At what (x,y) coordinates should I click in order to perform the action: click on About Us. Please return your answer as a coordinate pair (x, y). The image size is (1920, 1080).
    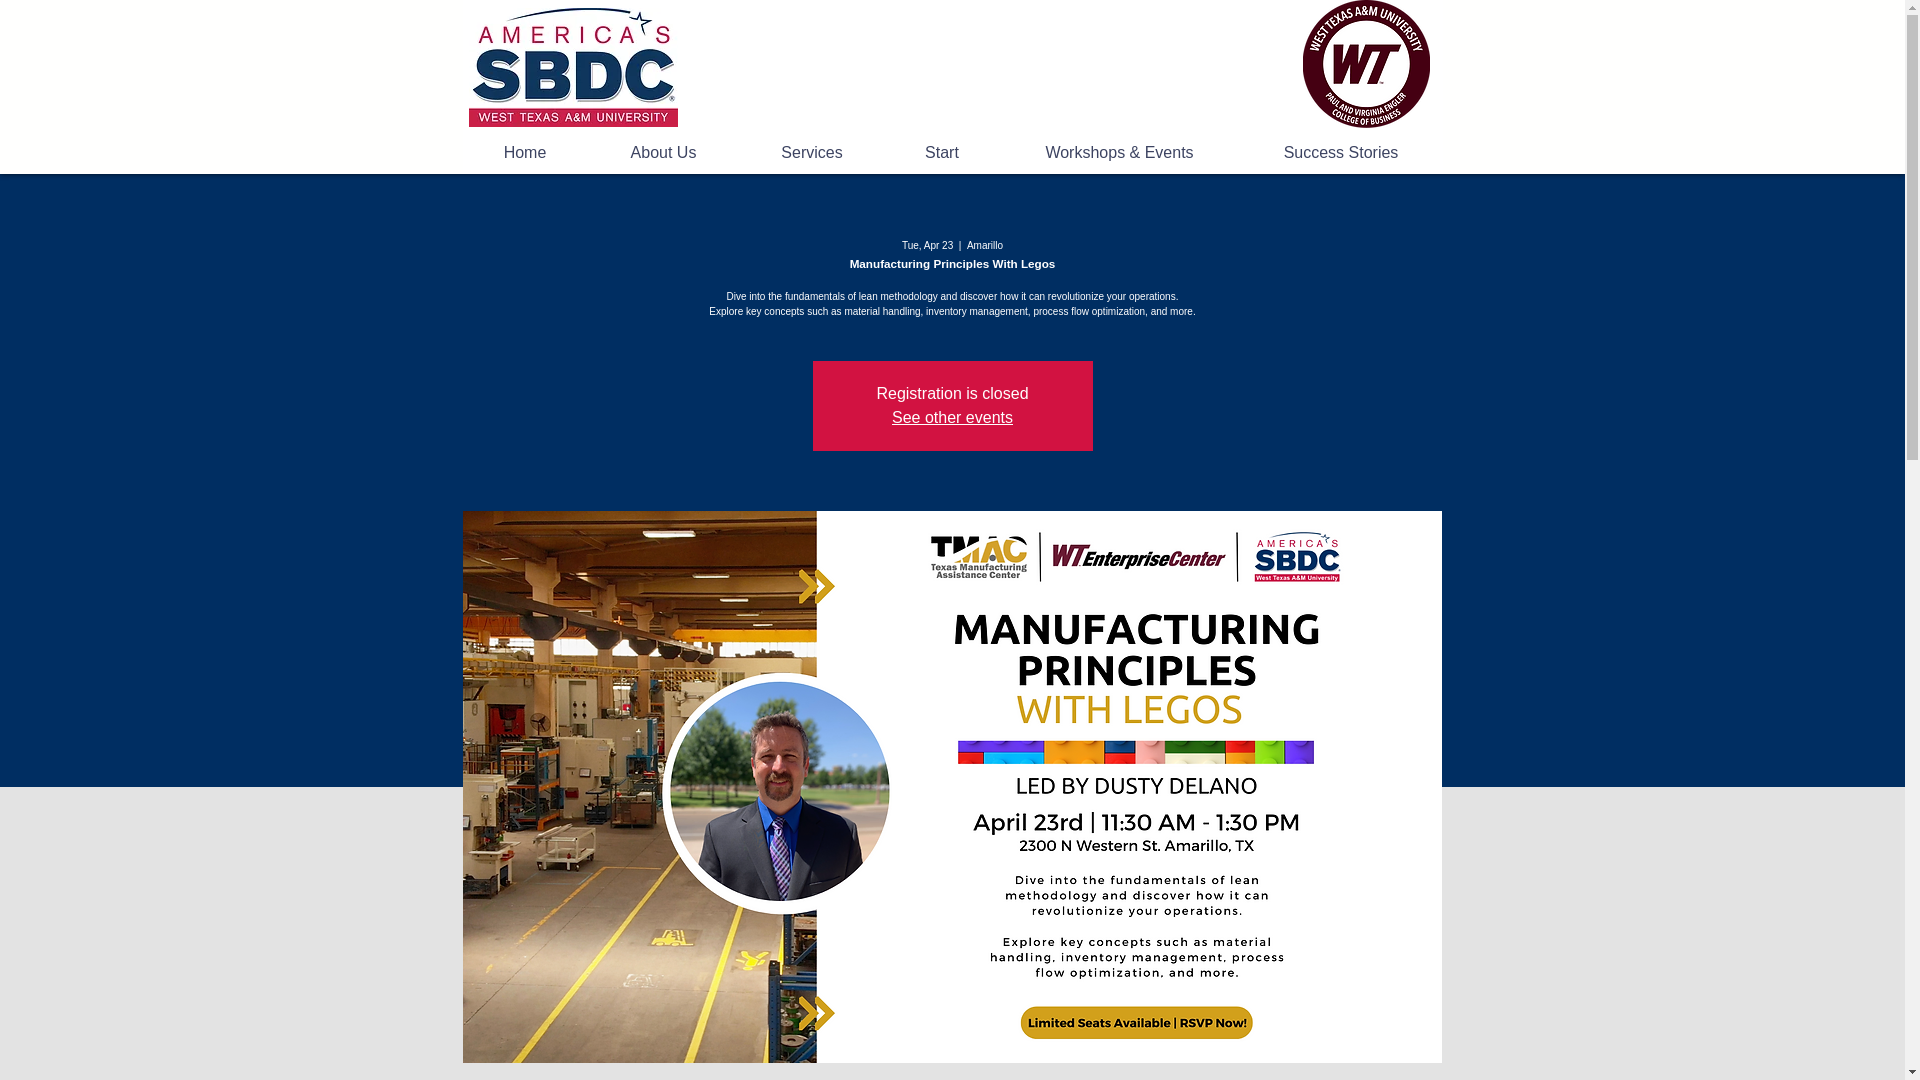
    Looking at the image, I should click on (663, 153).